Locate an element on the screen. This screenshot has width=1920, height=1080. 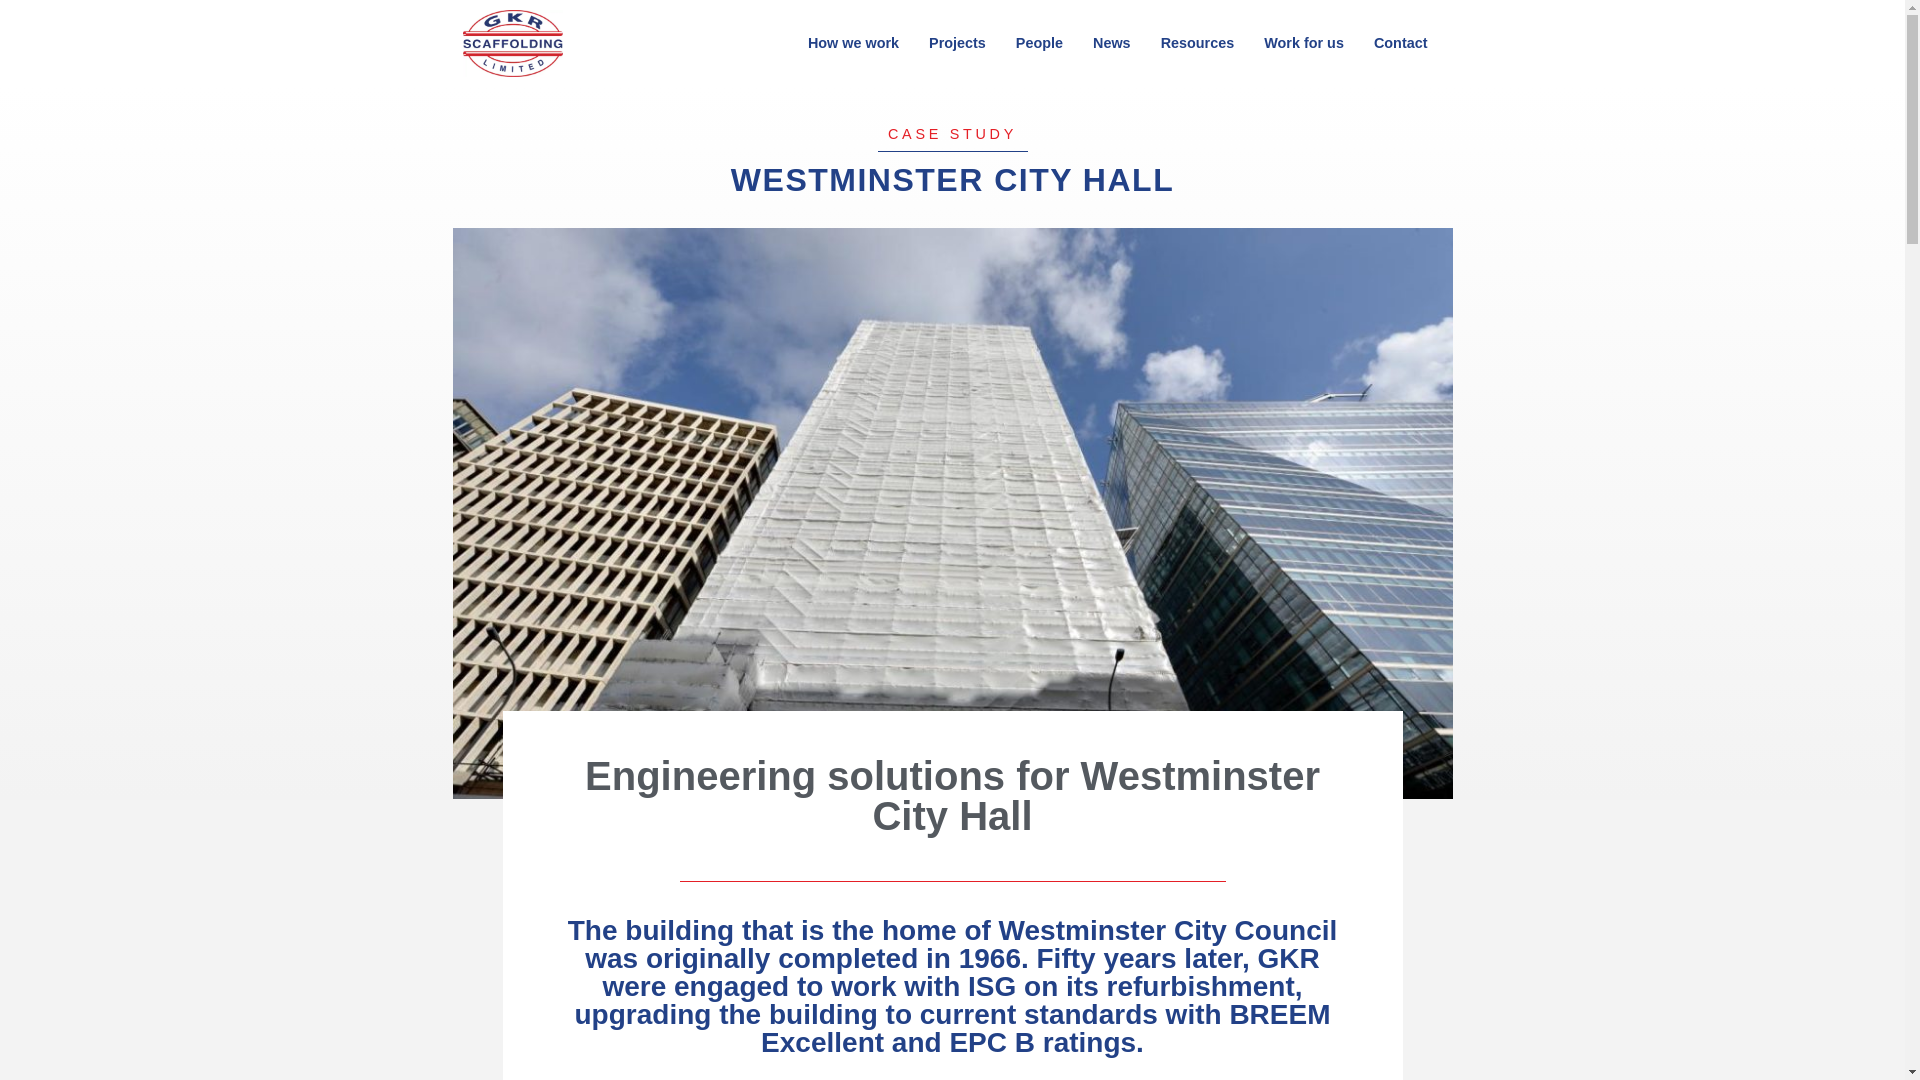
Resources is located at coordinates (1198, 42).